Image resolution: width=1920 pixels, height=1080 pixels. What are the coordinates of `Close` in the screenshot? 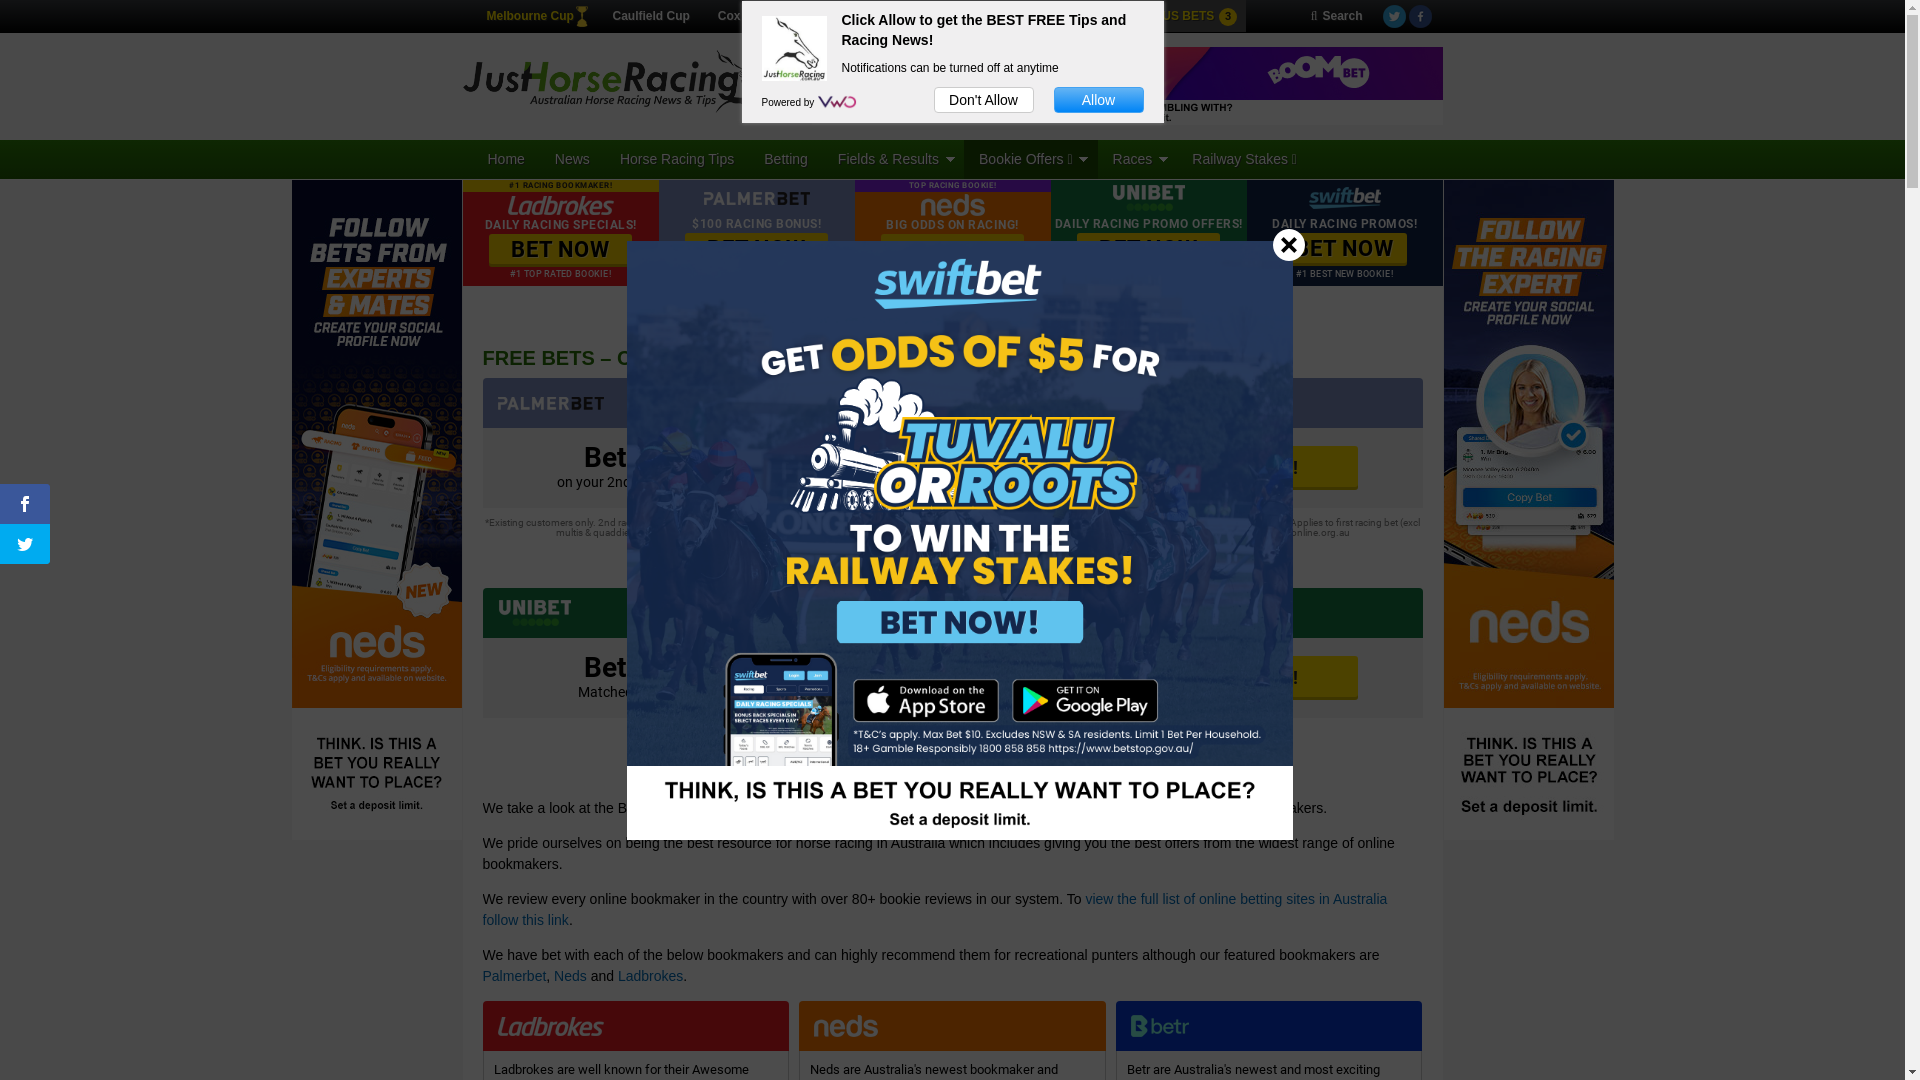 It's located at (1289, 244).